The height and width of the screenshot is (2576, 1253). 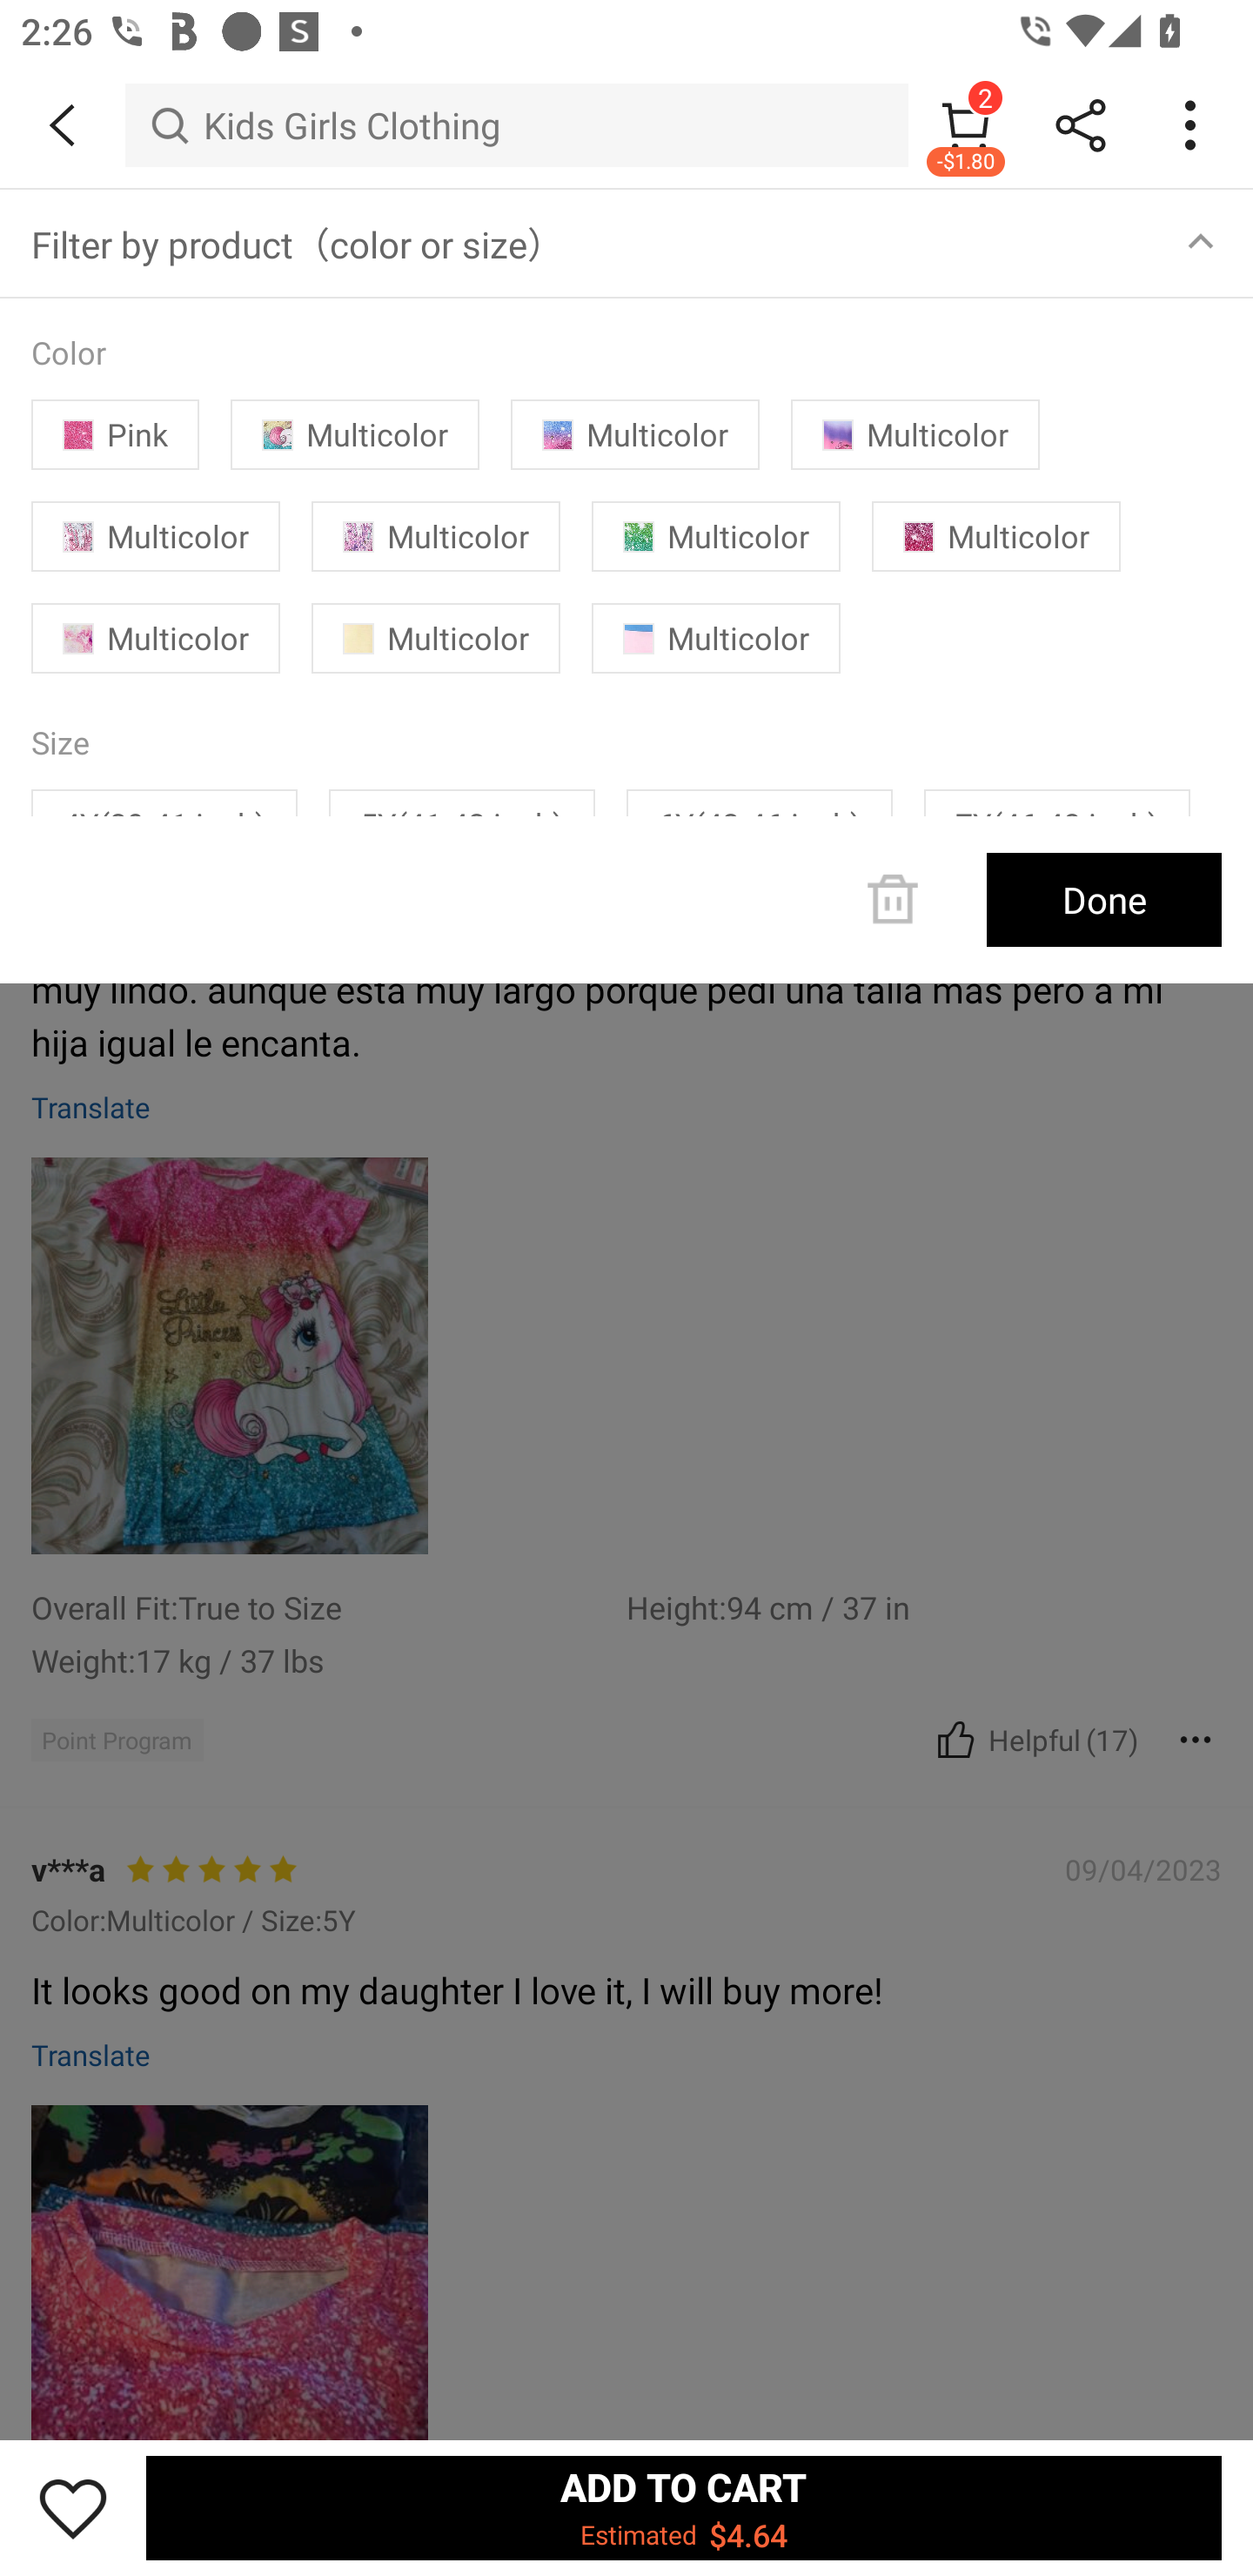 I want to click on Multicolor, so click(x=435, y=537).